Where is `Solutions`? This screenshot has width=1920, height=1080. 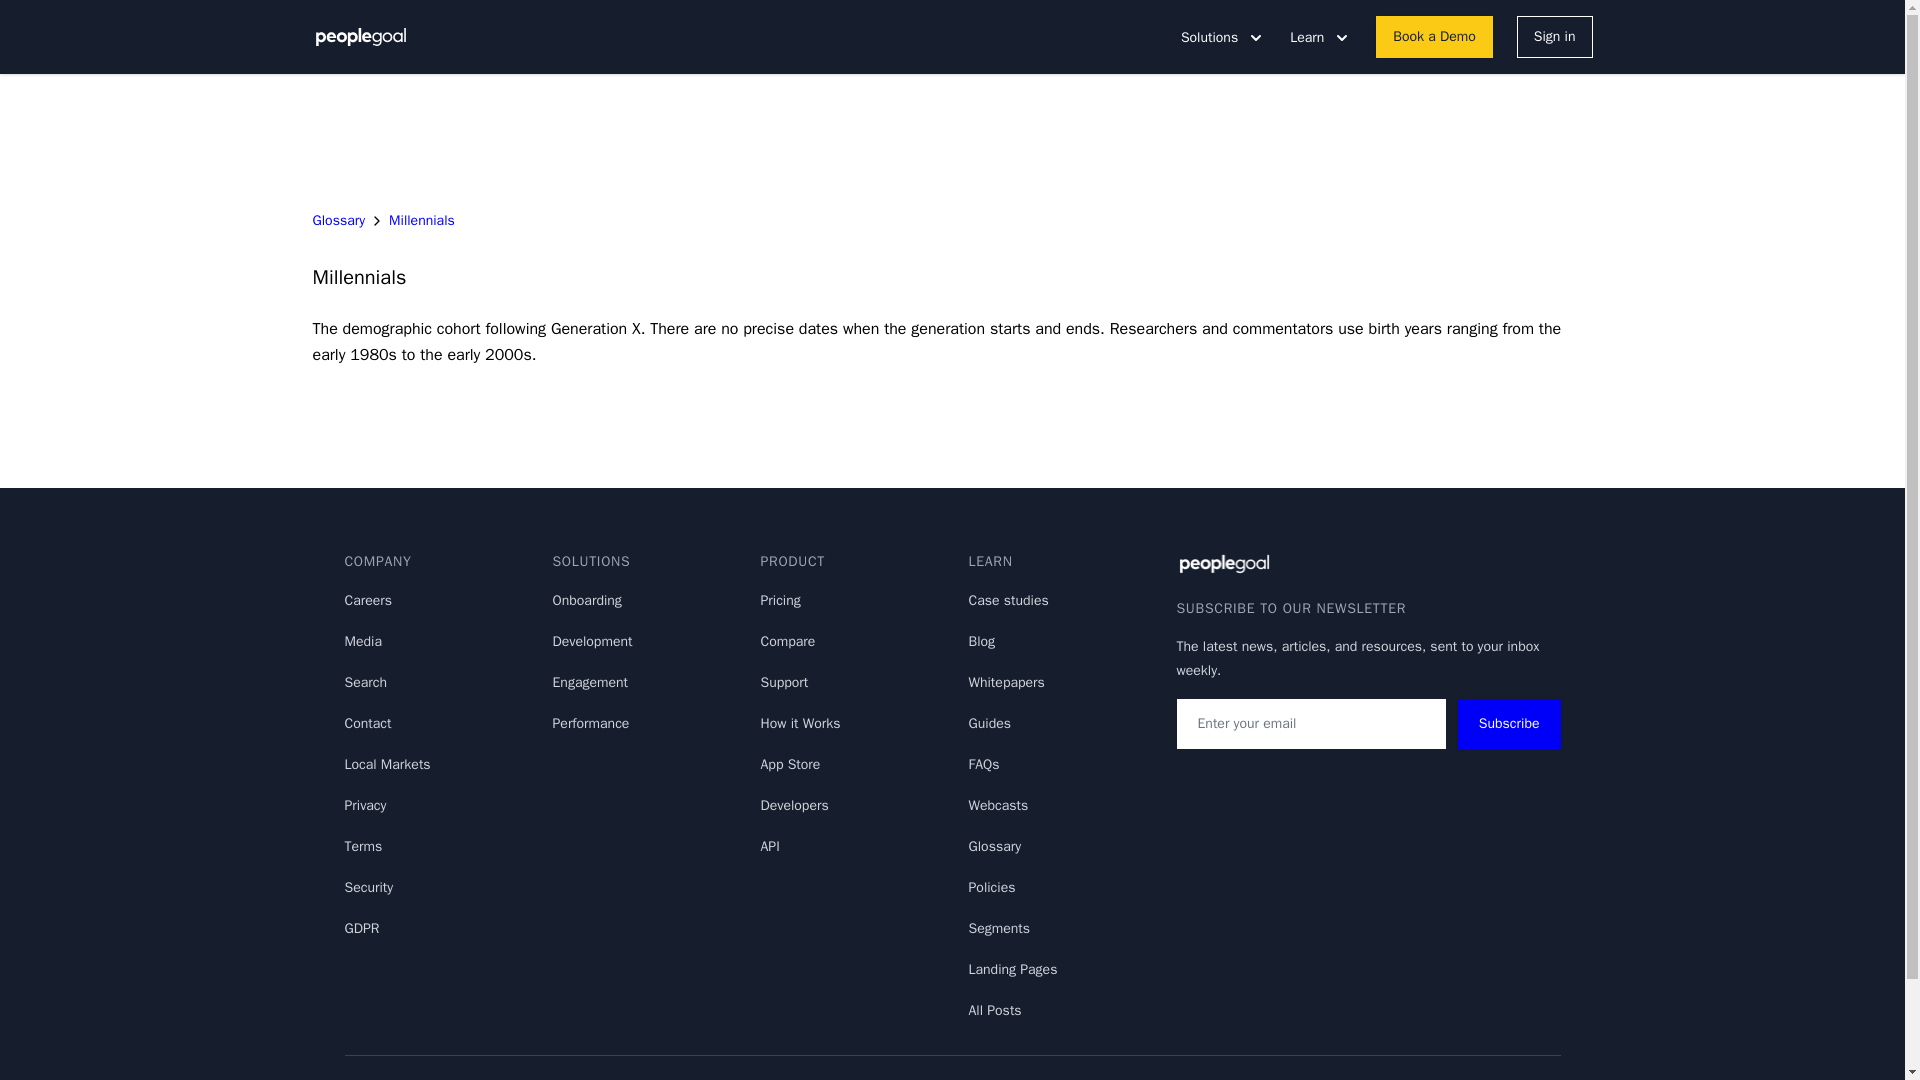
Solutions is located at coordinates (1222, 37).